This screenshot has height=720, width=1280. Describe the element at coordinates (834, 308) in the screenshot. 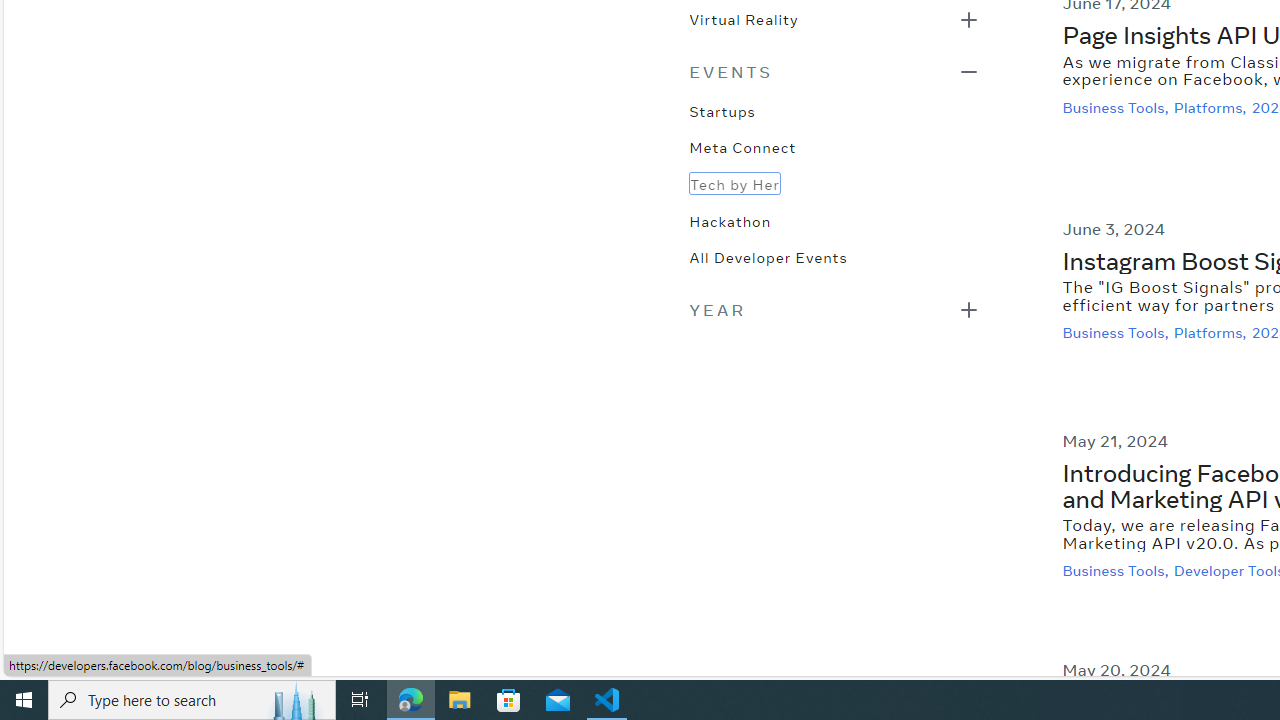

I see `Class: _9890 _98ez` at that location.